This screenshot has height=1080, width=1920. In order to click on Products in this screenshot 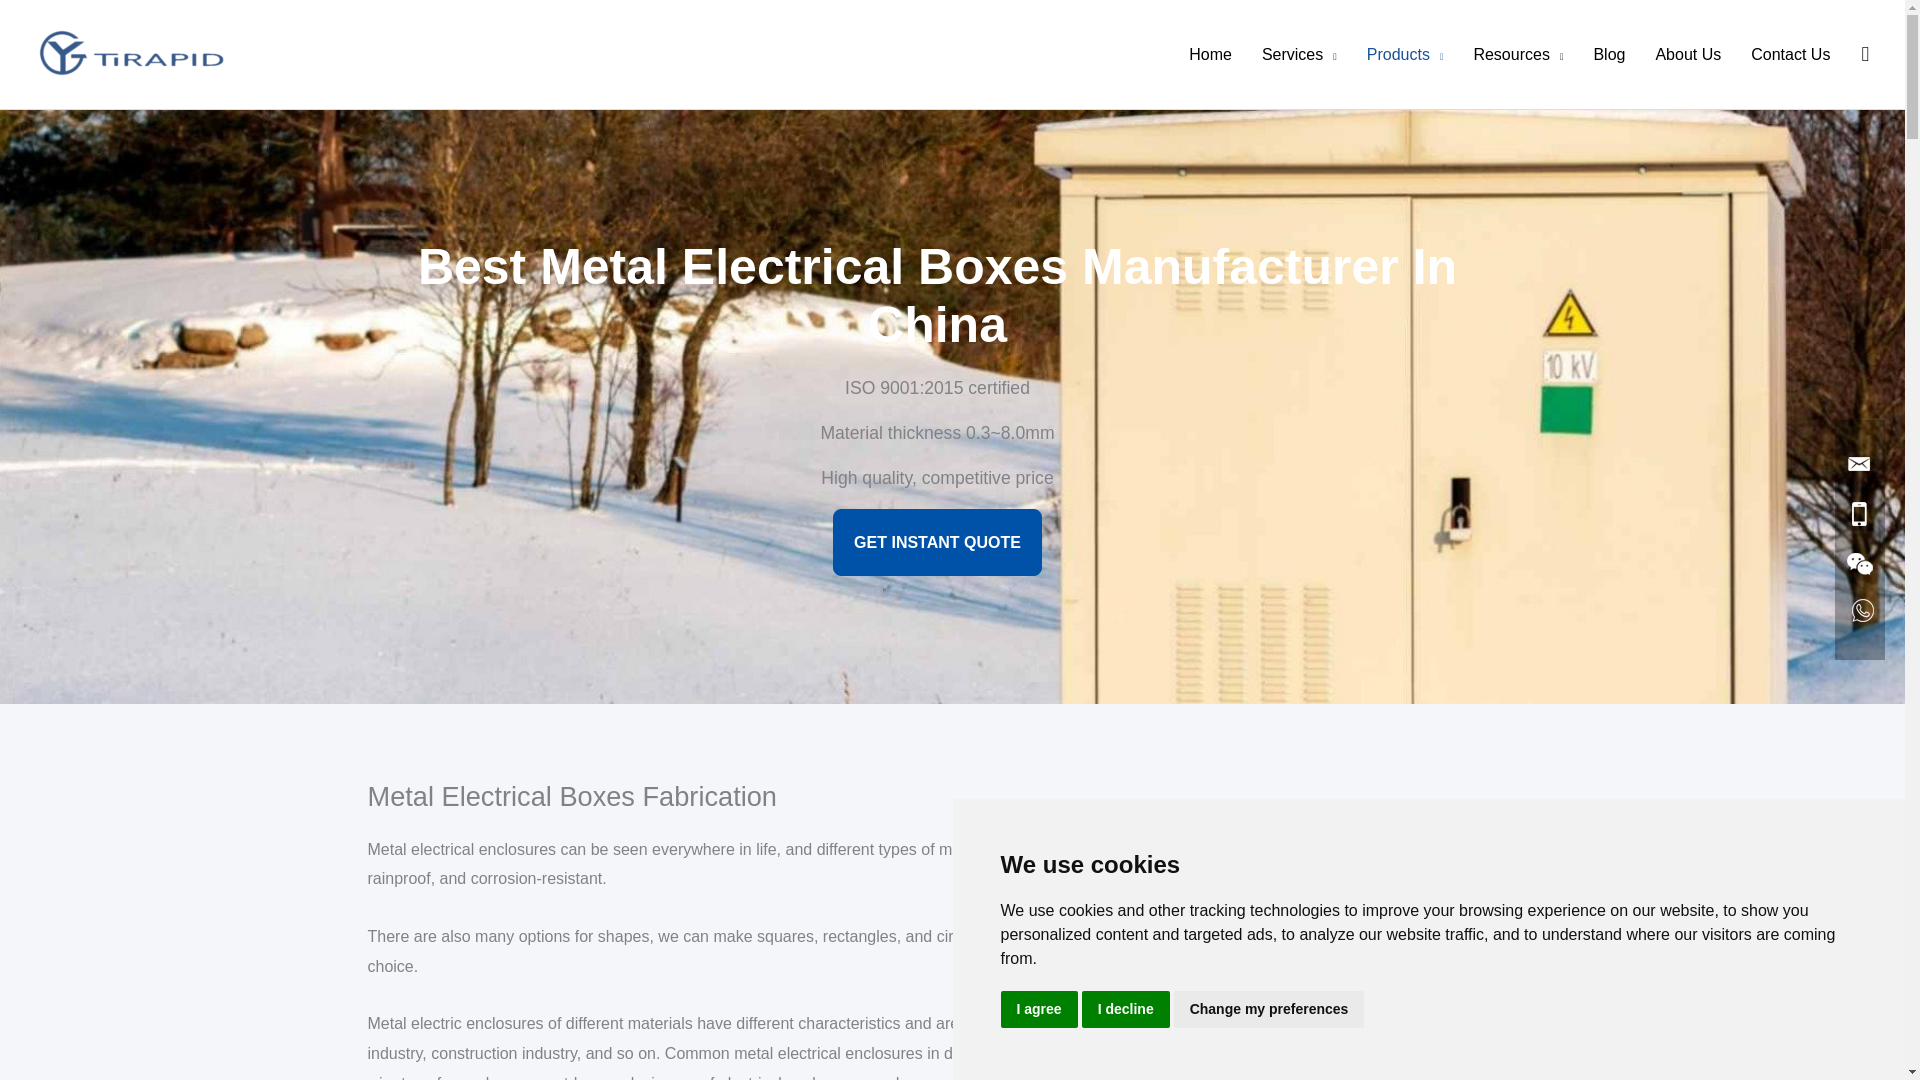, I will do `click(1405, 54)`.